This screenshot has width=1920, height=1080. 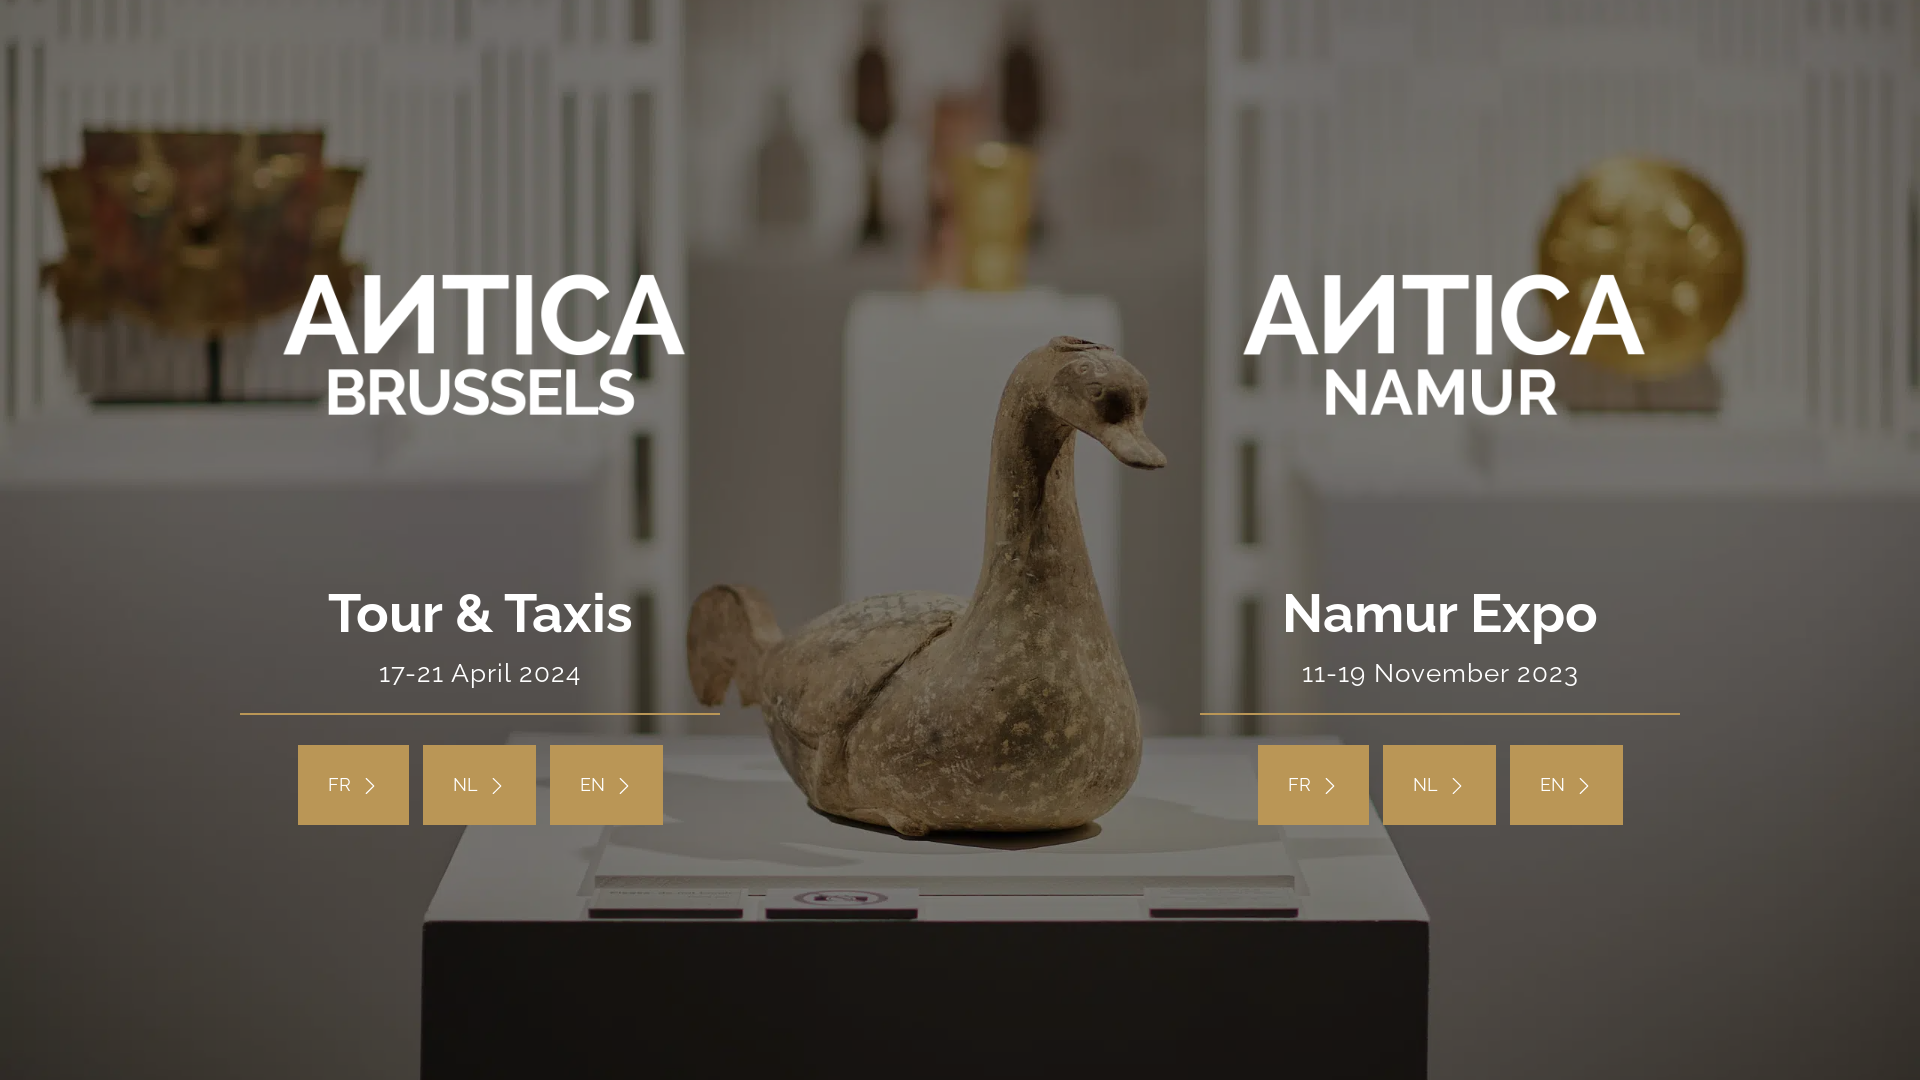 I want to click on NL, so click(x=1438, y=785).